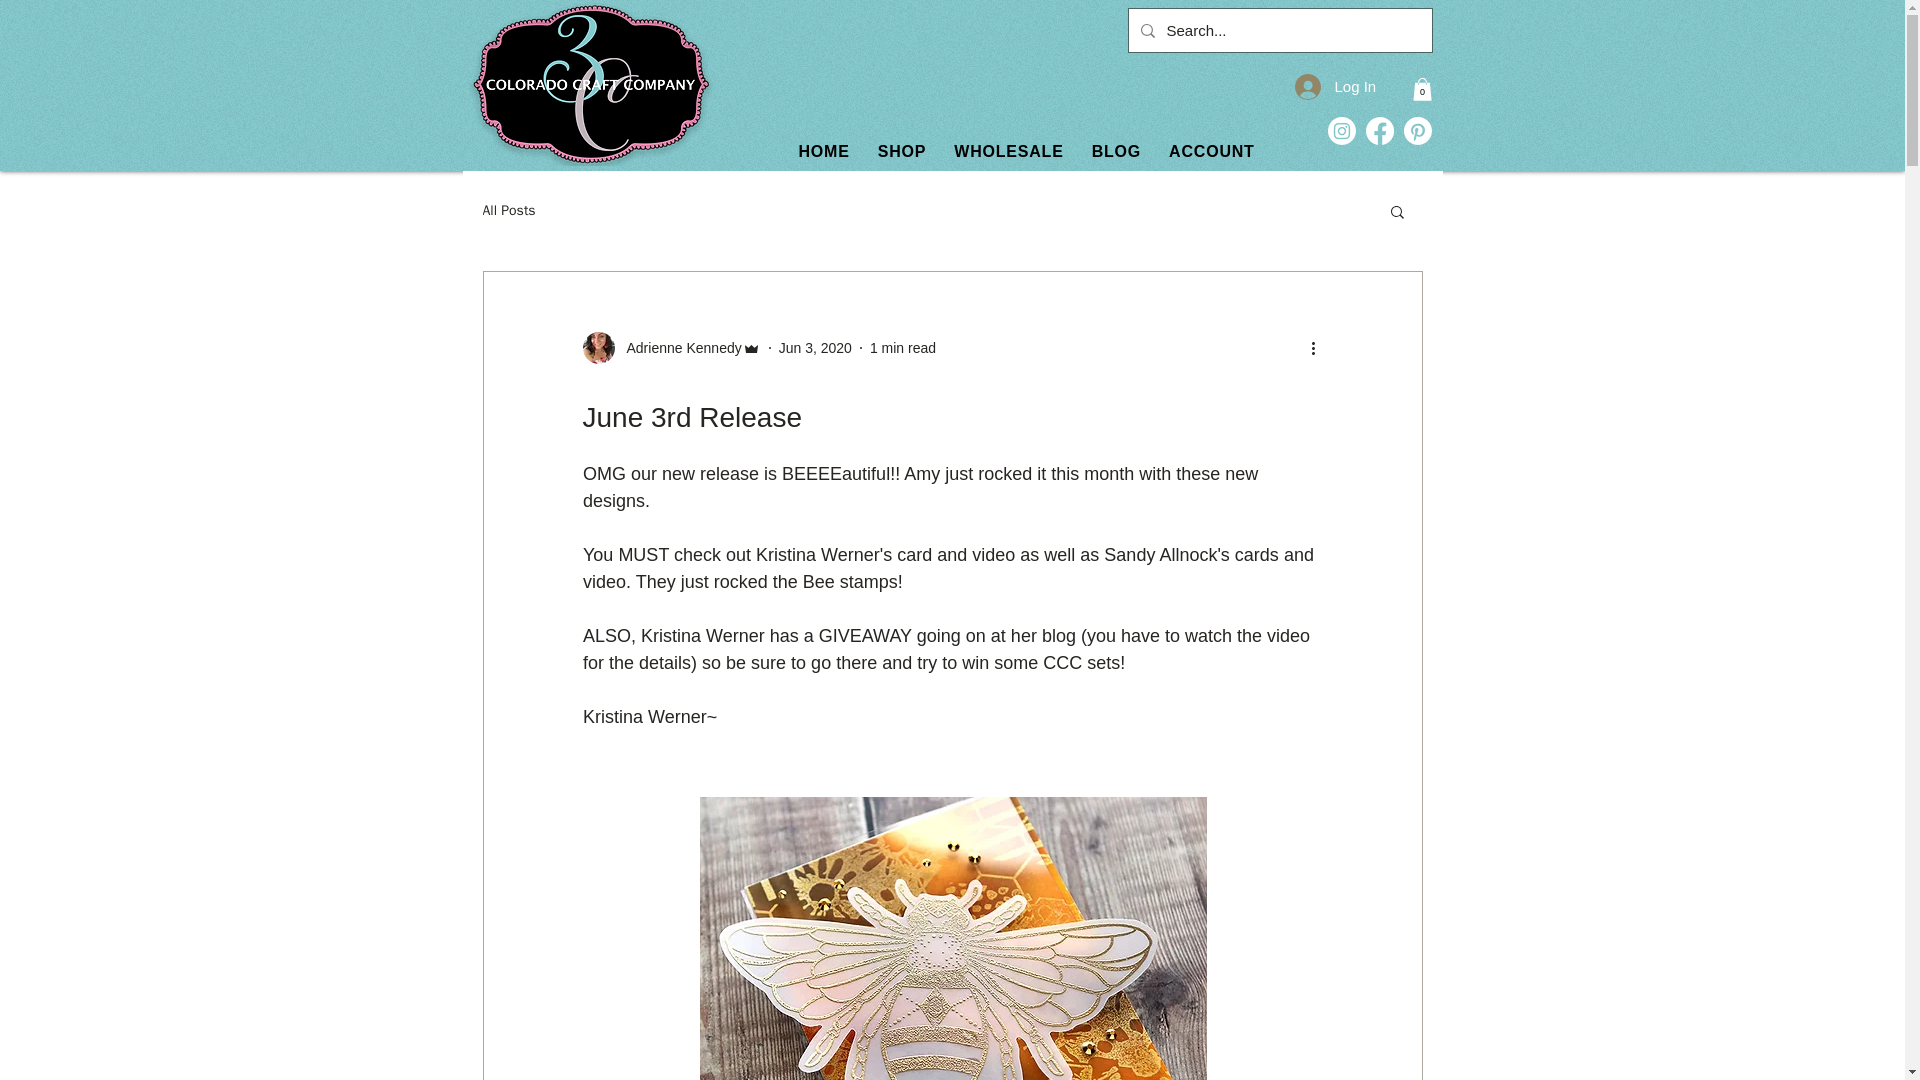  What do you see at coordinates (816, 348) in the screenshot?
I see `Adrienne Kennedy` at bounding box center [816, 348].